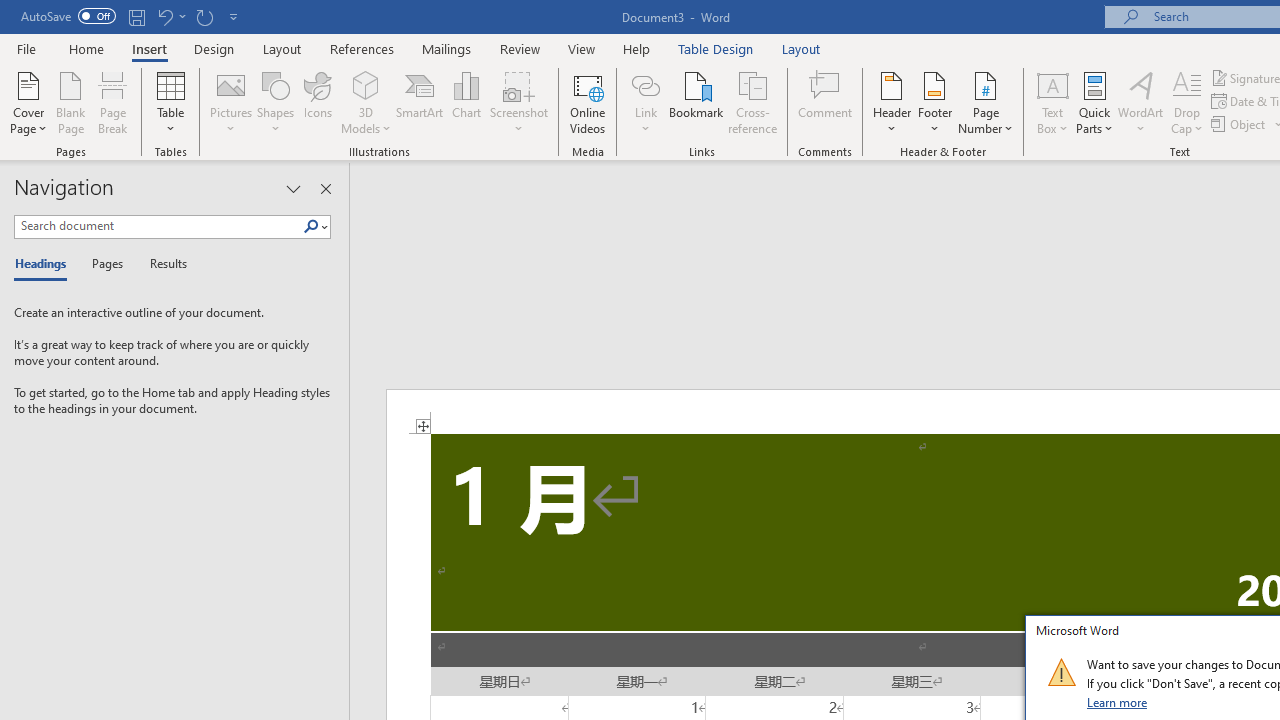 This screenshot has height=720, width=1280. Describe the element at coordinates (588, 102) in the screenshot. I see `Online Videos...` at that location.